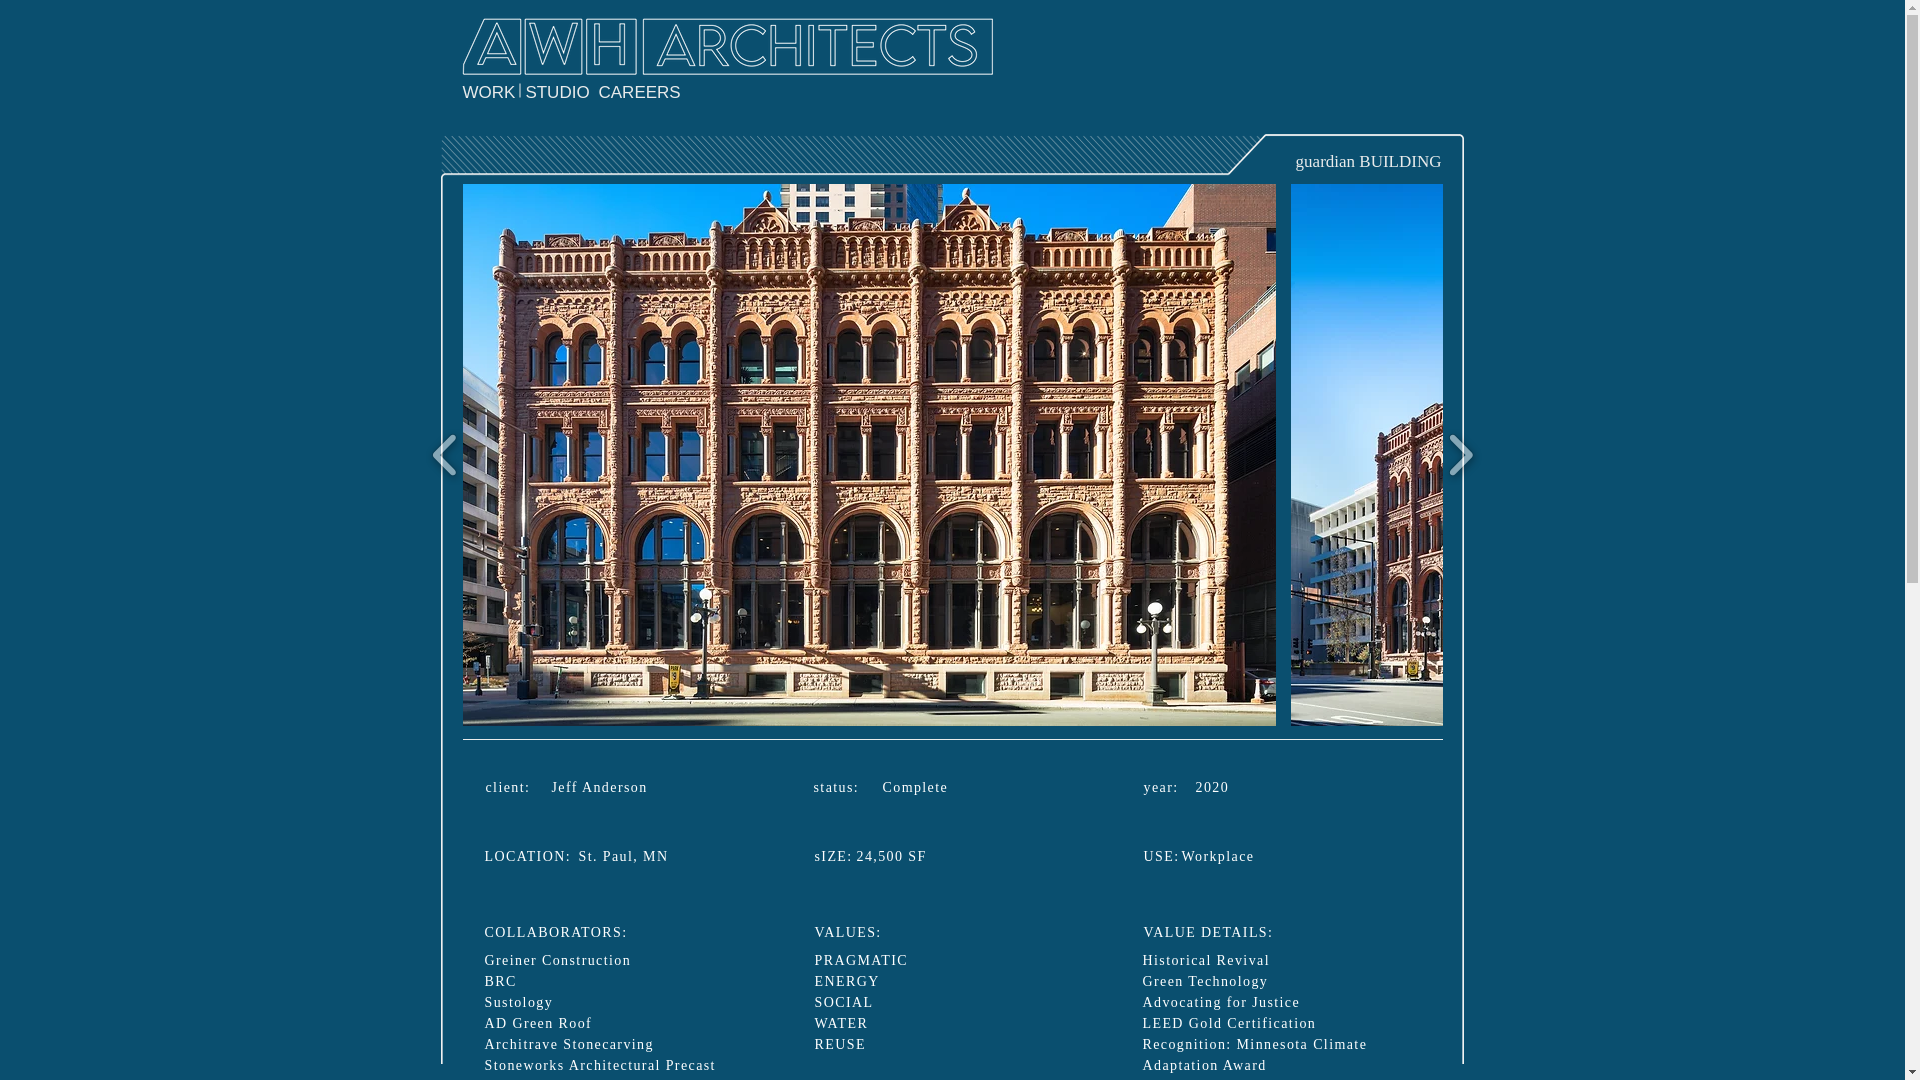 The width and height of the screenshot is (1920, 1080). What do you see at coordinates (638, 93) in the screenshot?
I see `CAREERS` at bounding box center [638, 93].